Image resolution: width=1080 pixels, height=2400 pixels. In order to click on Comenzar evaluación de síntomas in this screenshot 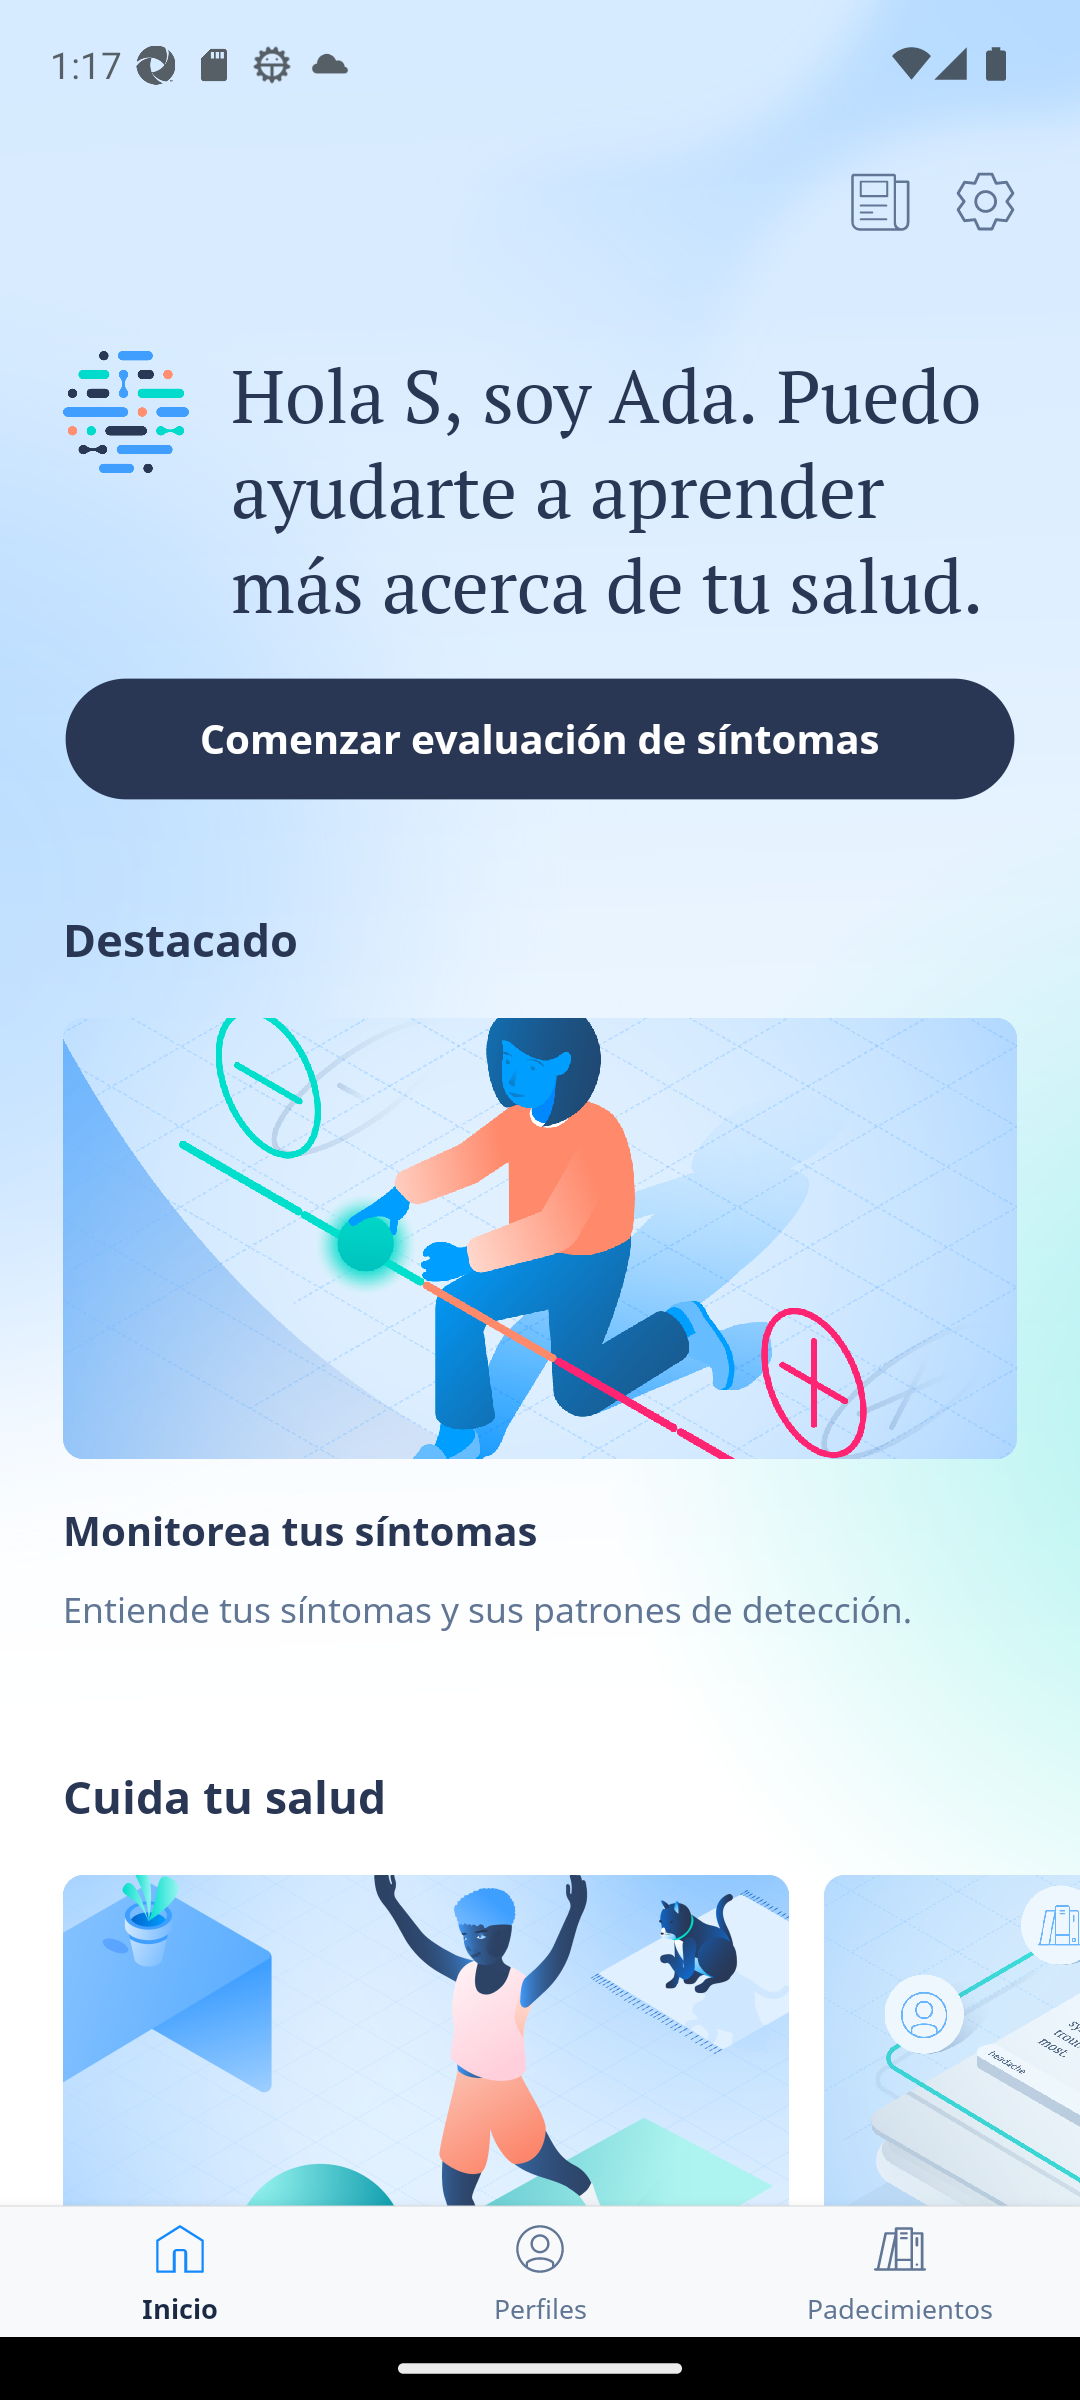, I will do `click(540, 738)`.